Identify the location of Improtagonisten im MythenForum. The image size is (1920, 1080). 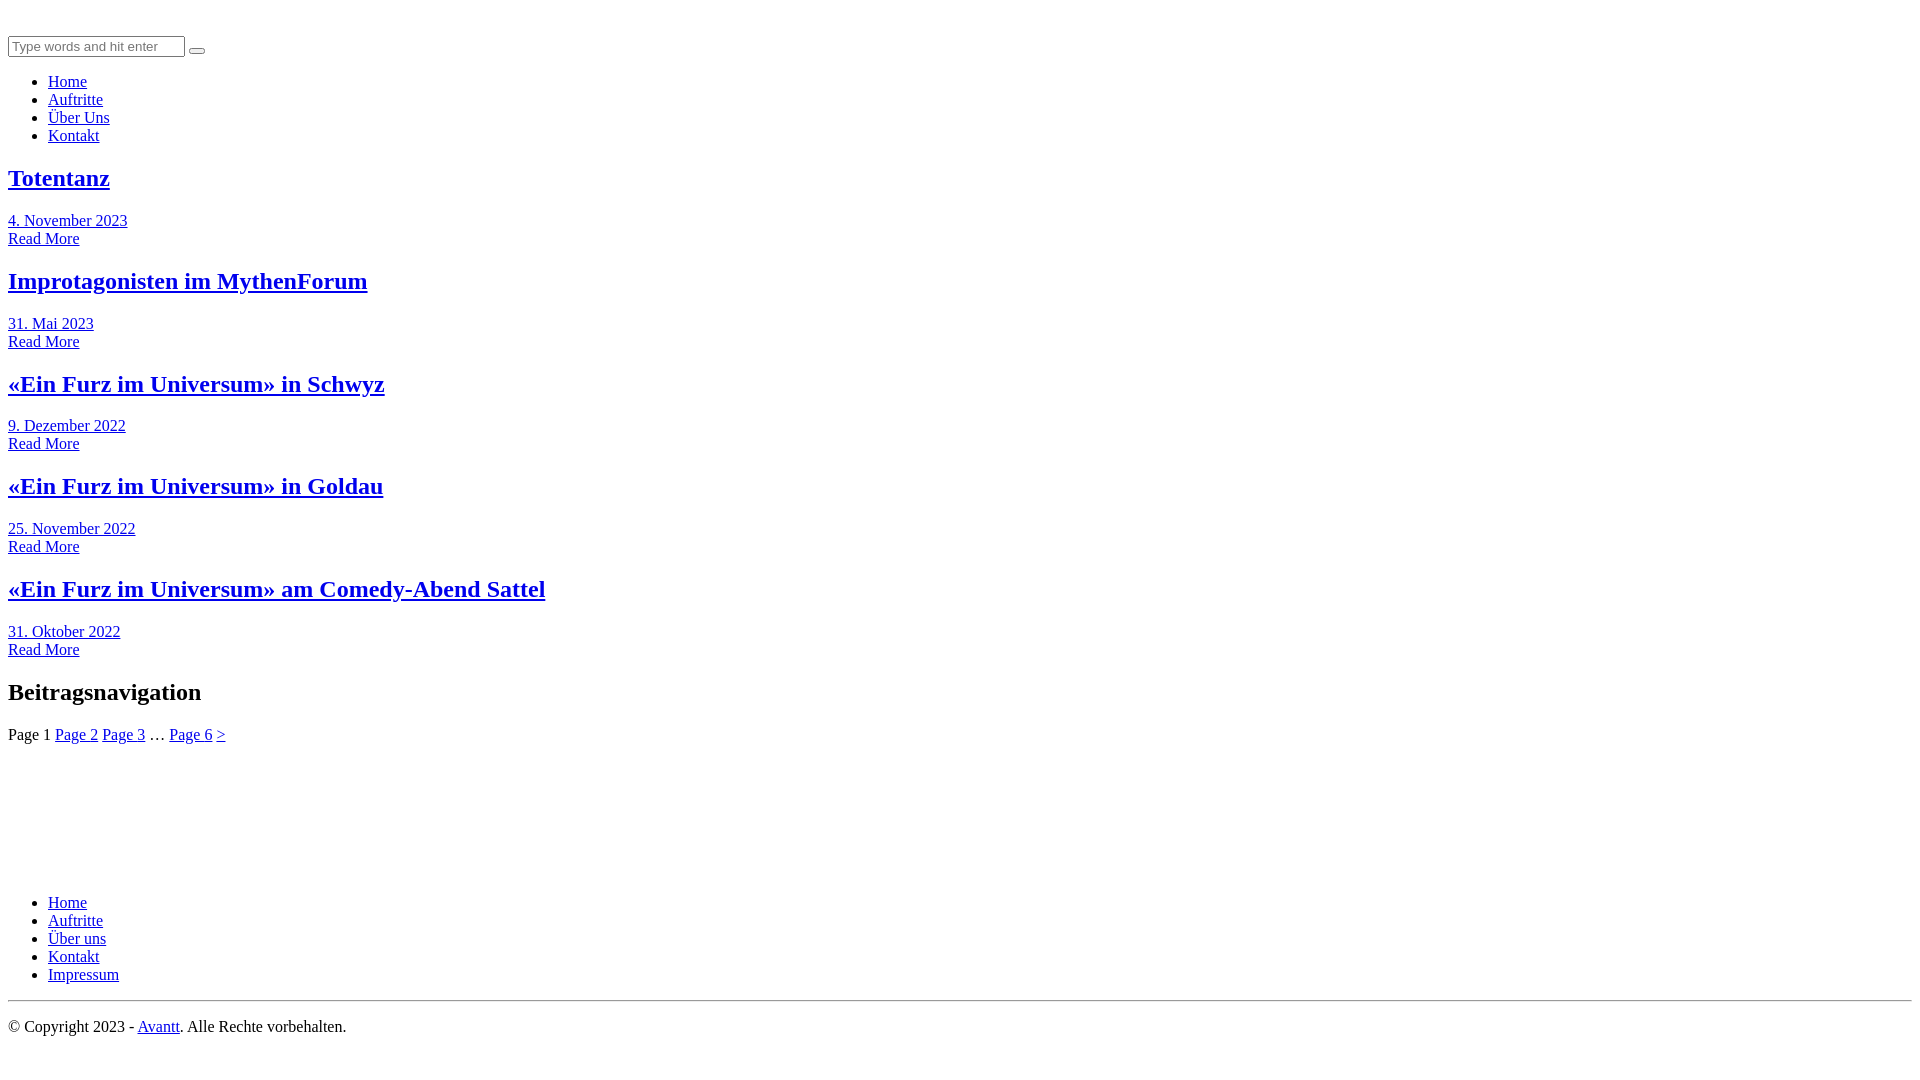
(188, 281).